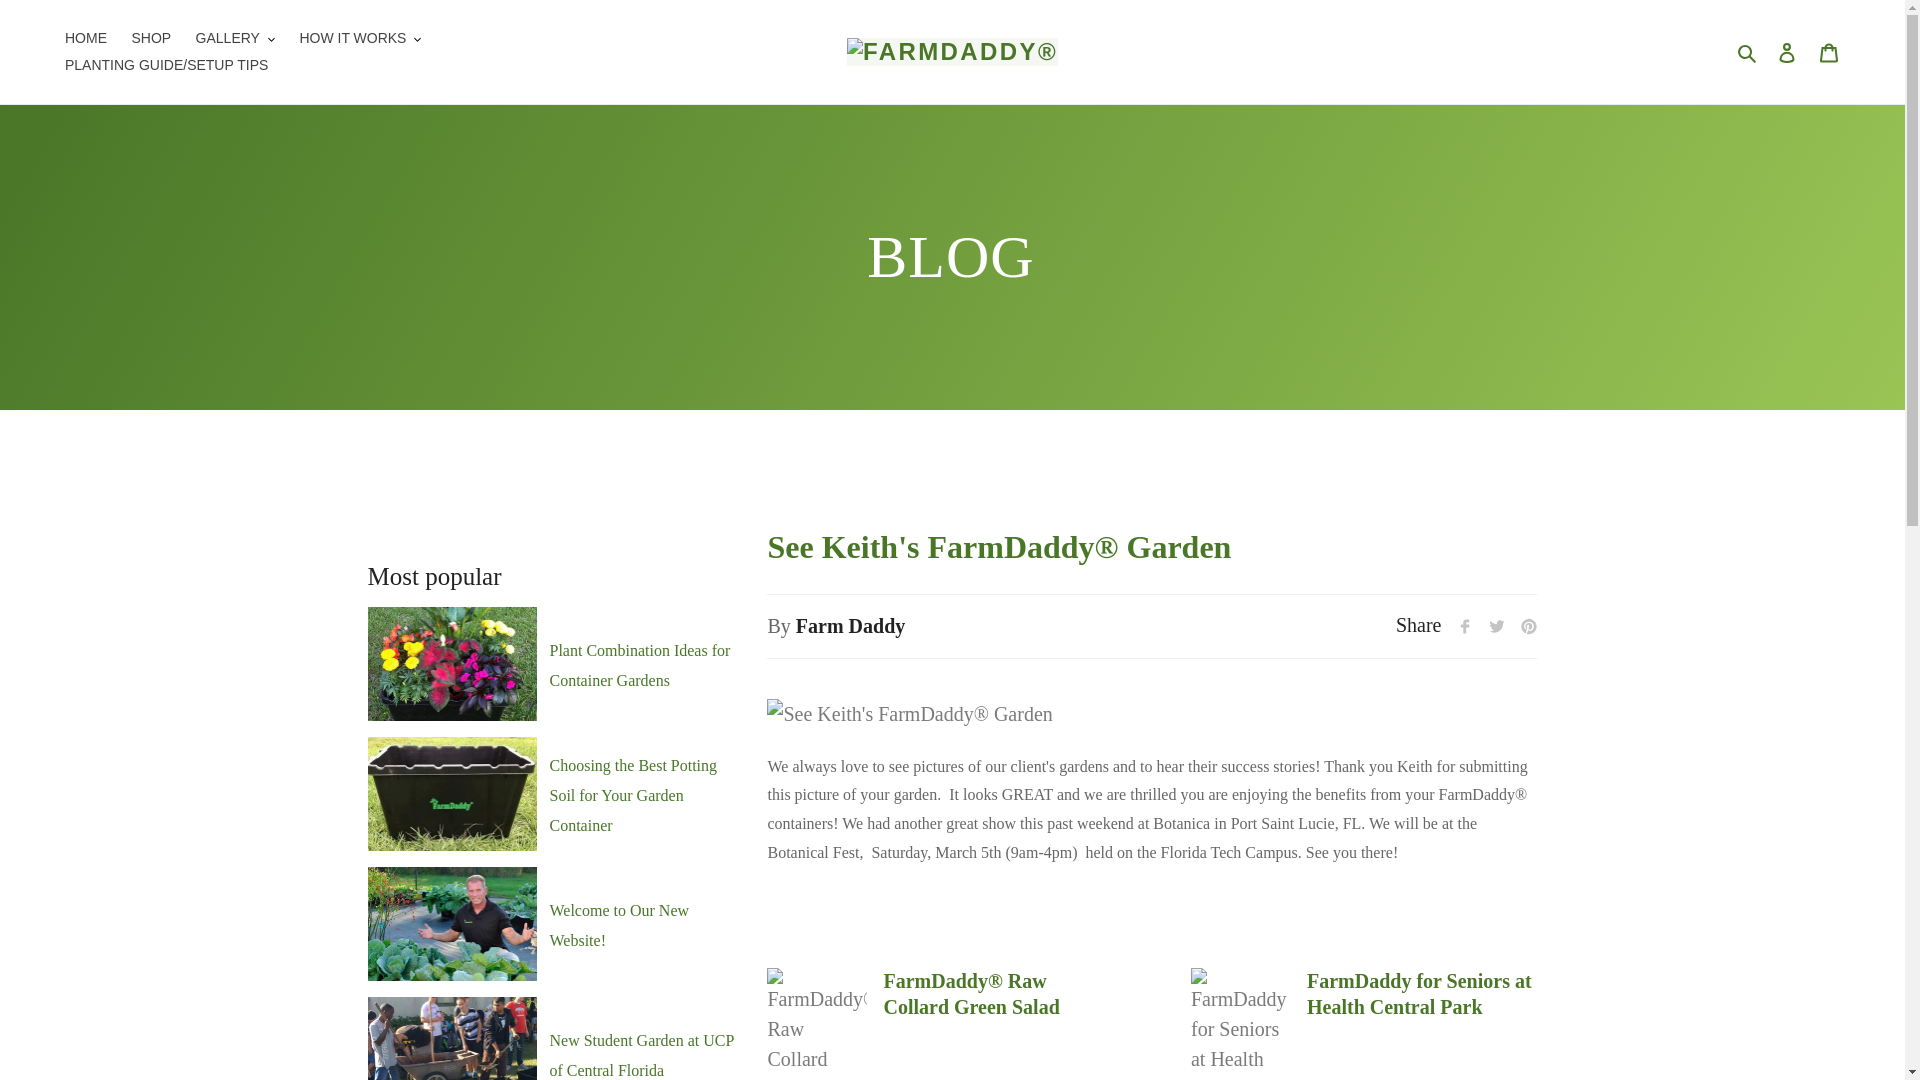 The height and width of the screenshot is (1080, 1920). Describe the element at coordinates (86, 38) in the screenshot. I see `HOME` at that location.